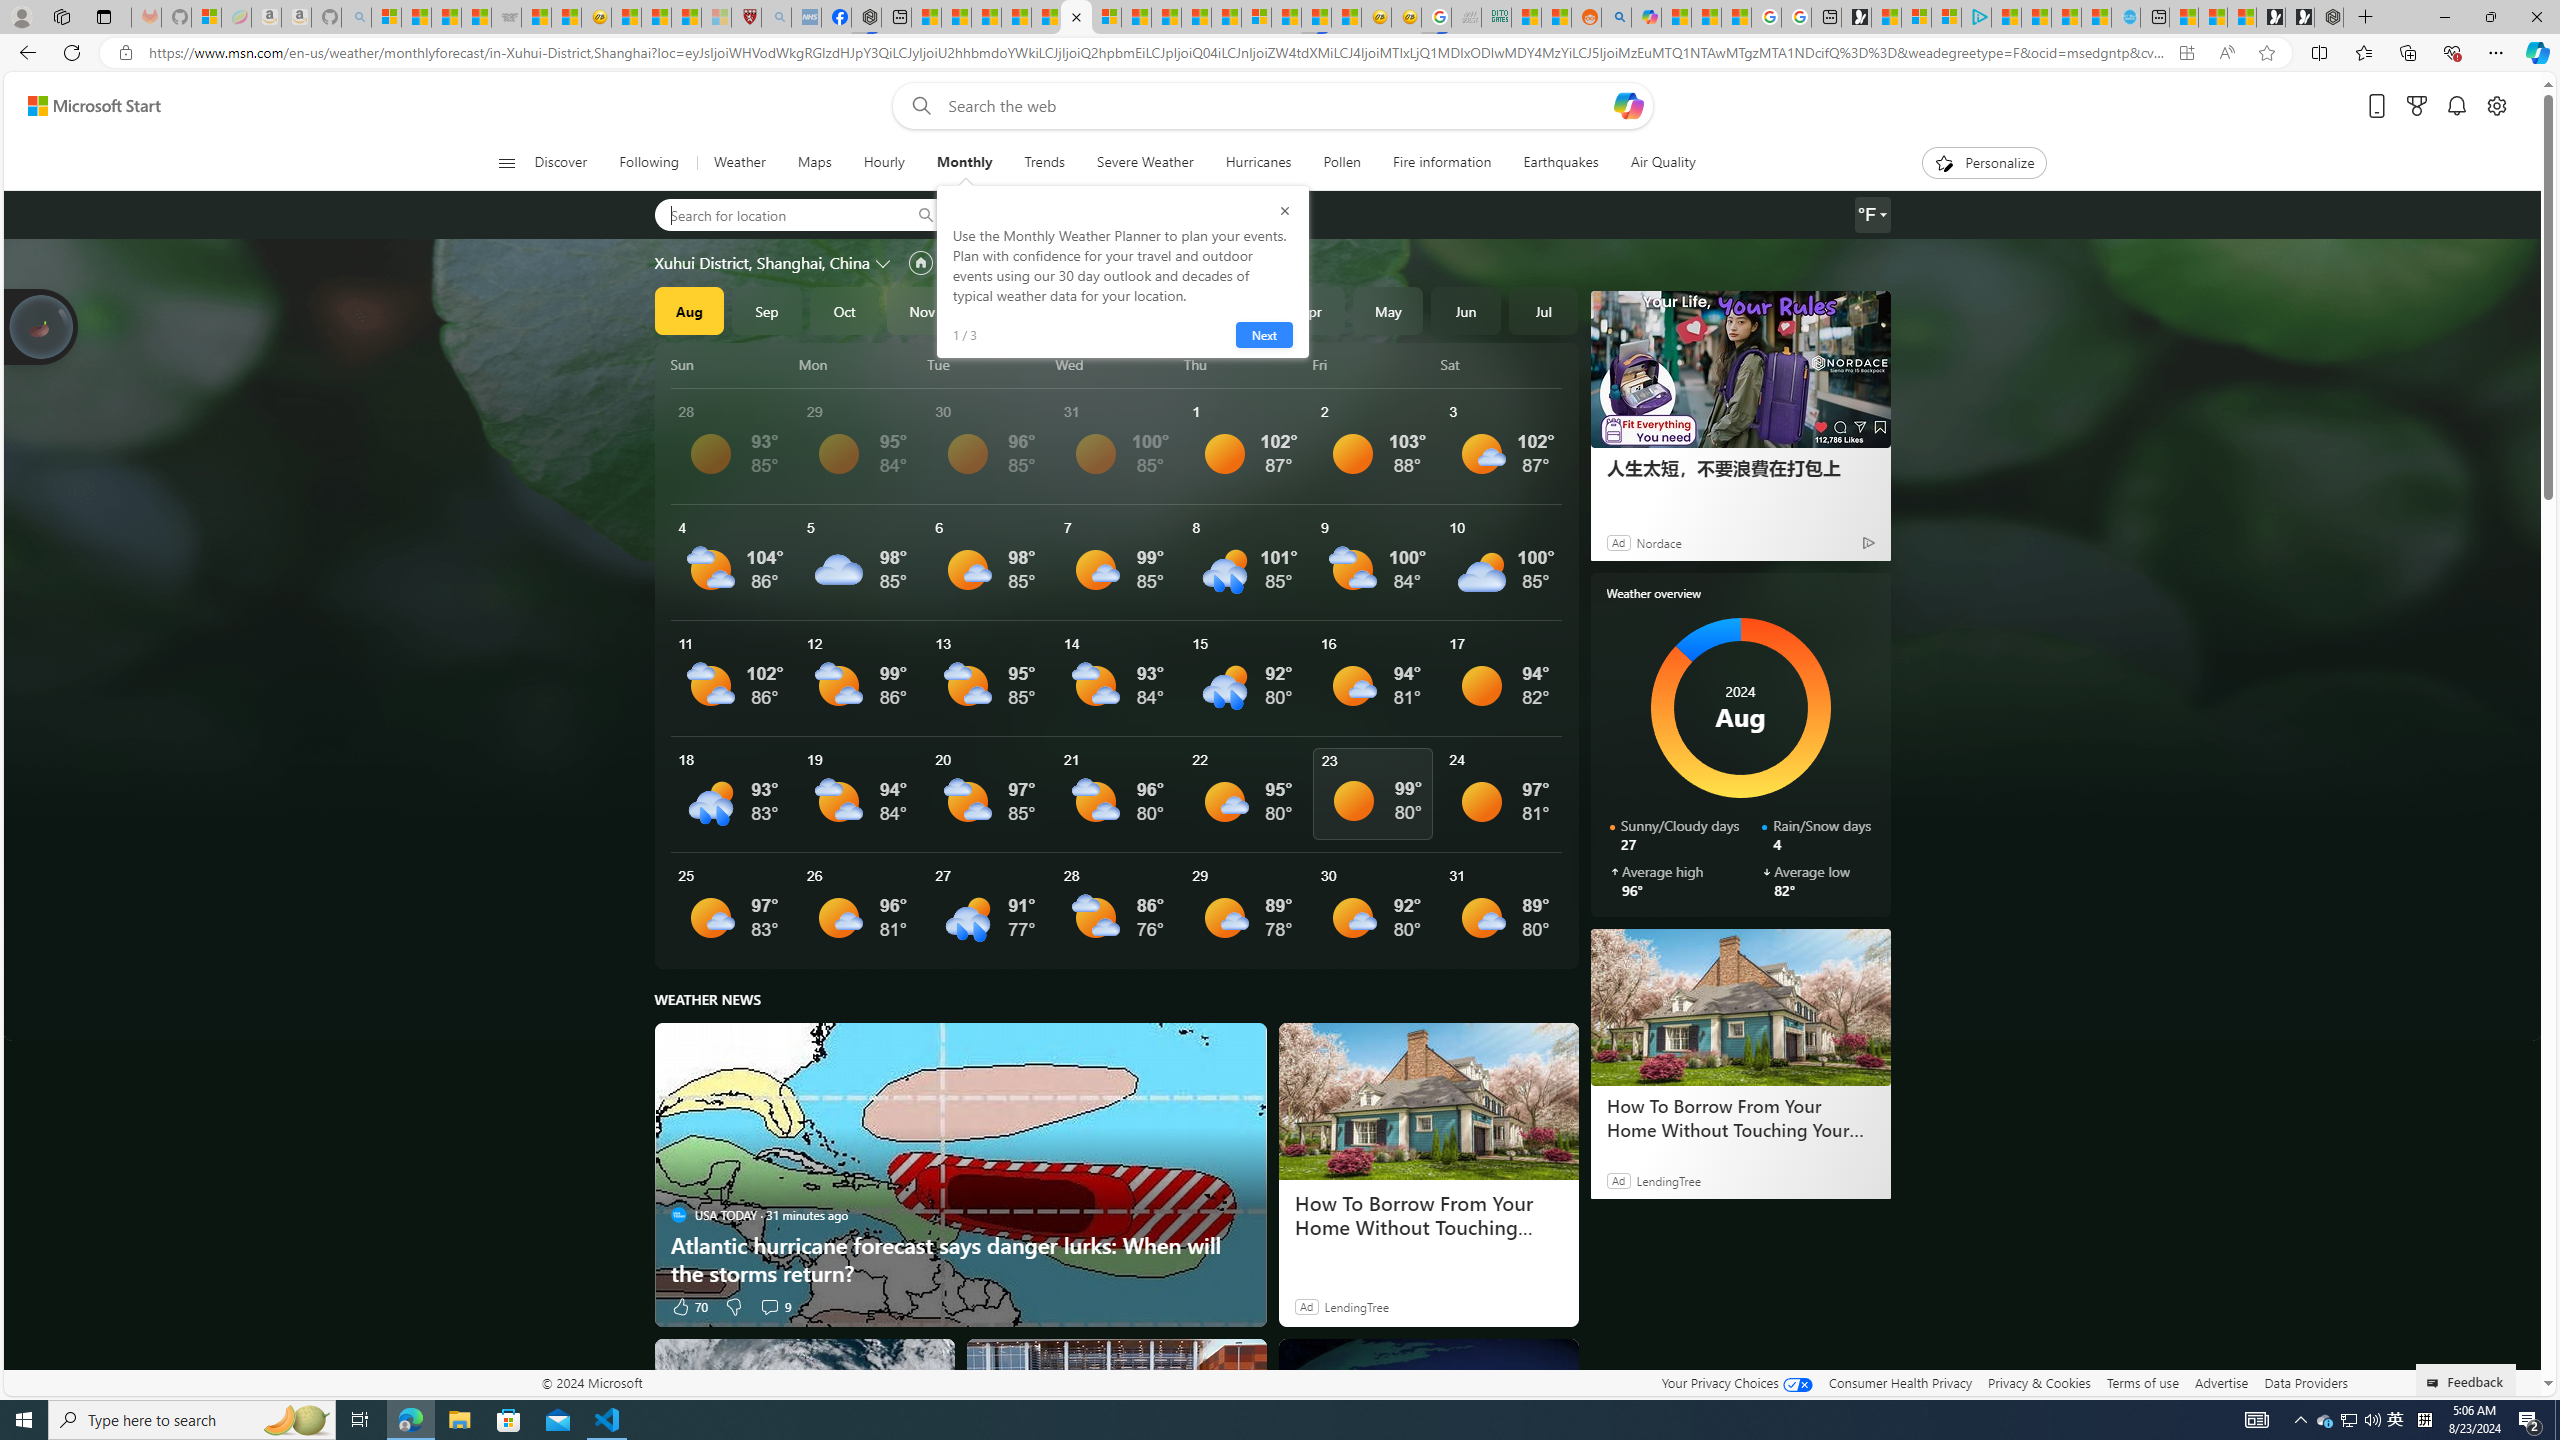 The width and height of the screenshot is (2560, 1440). I want to click on Terms of use, so click(2142, 1382).